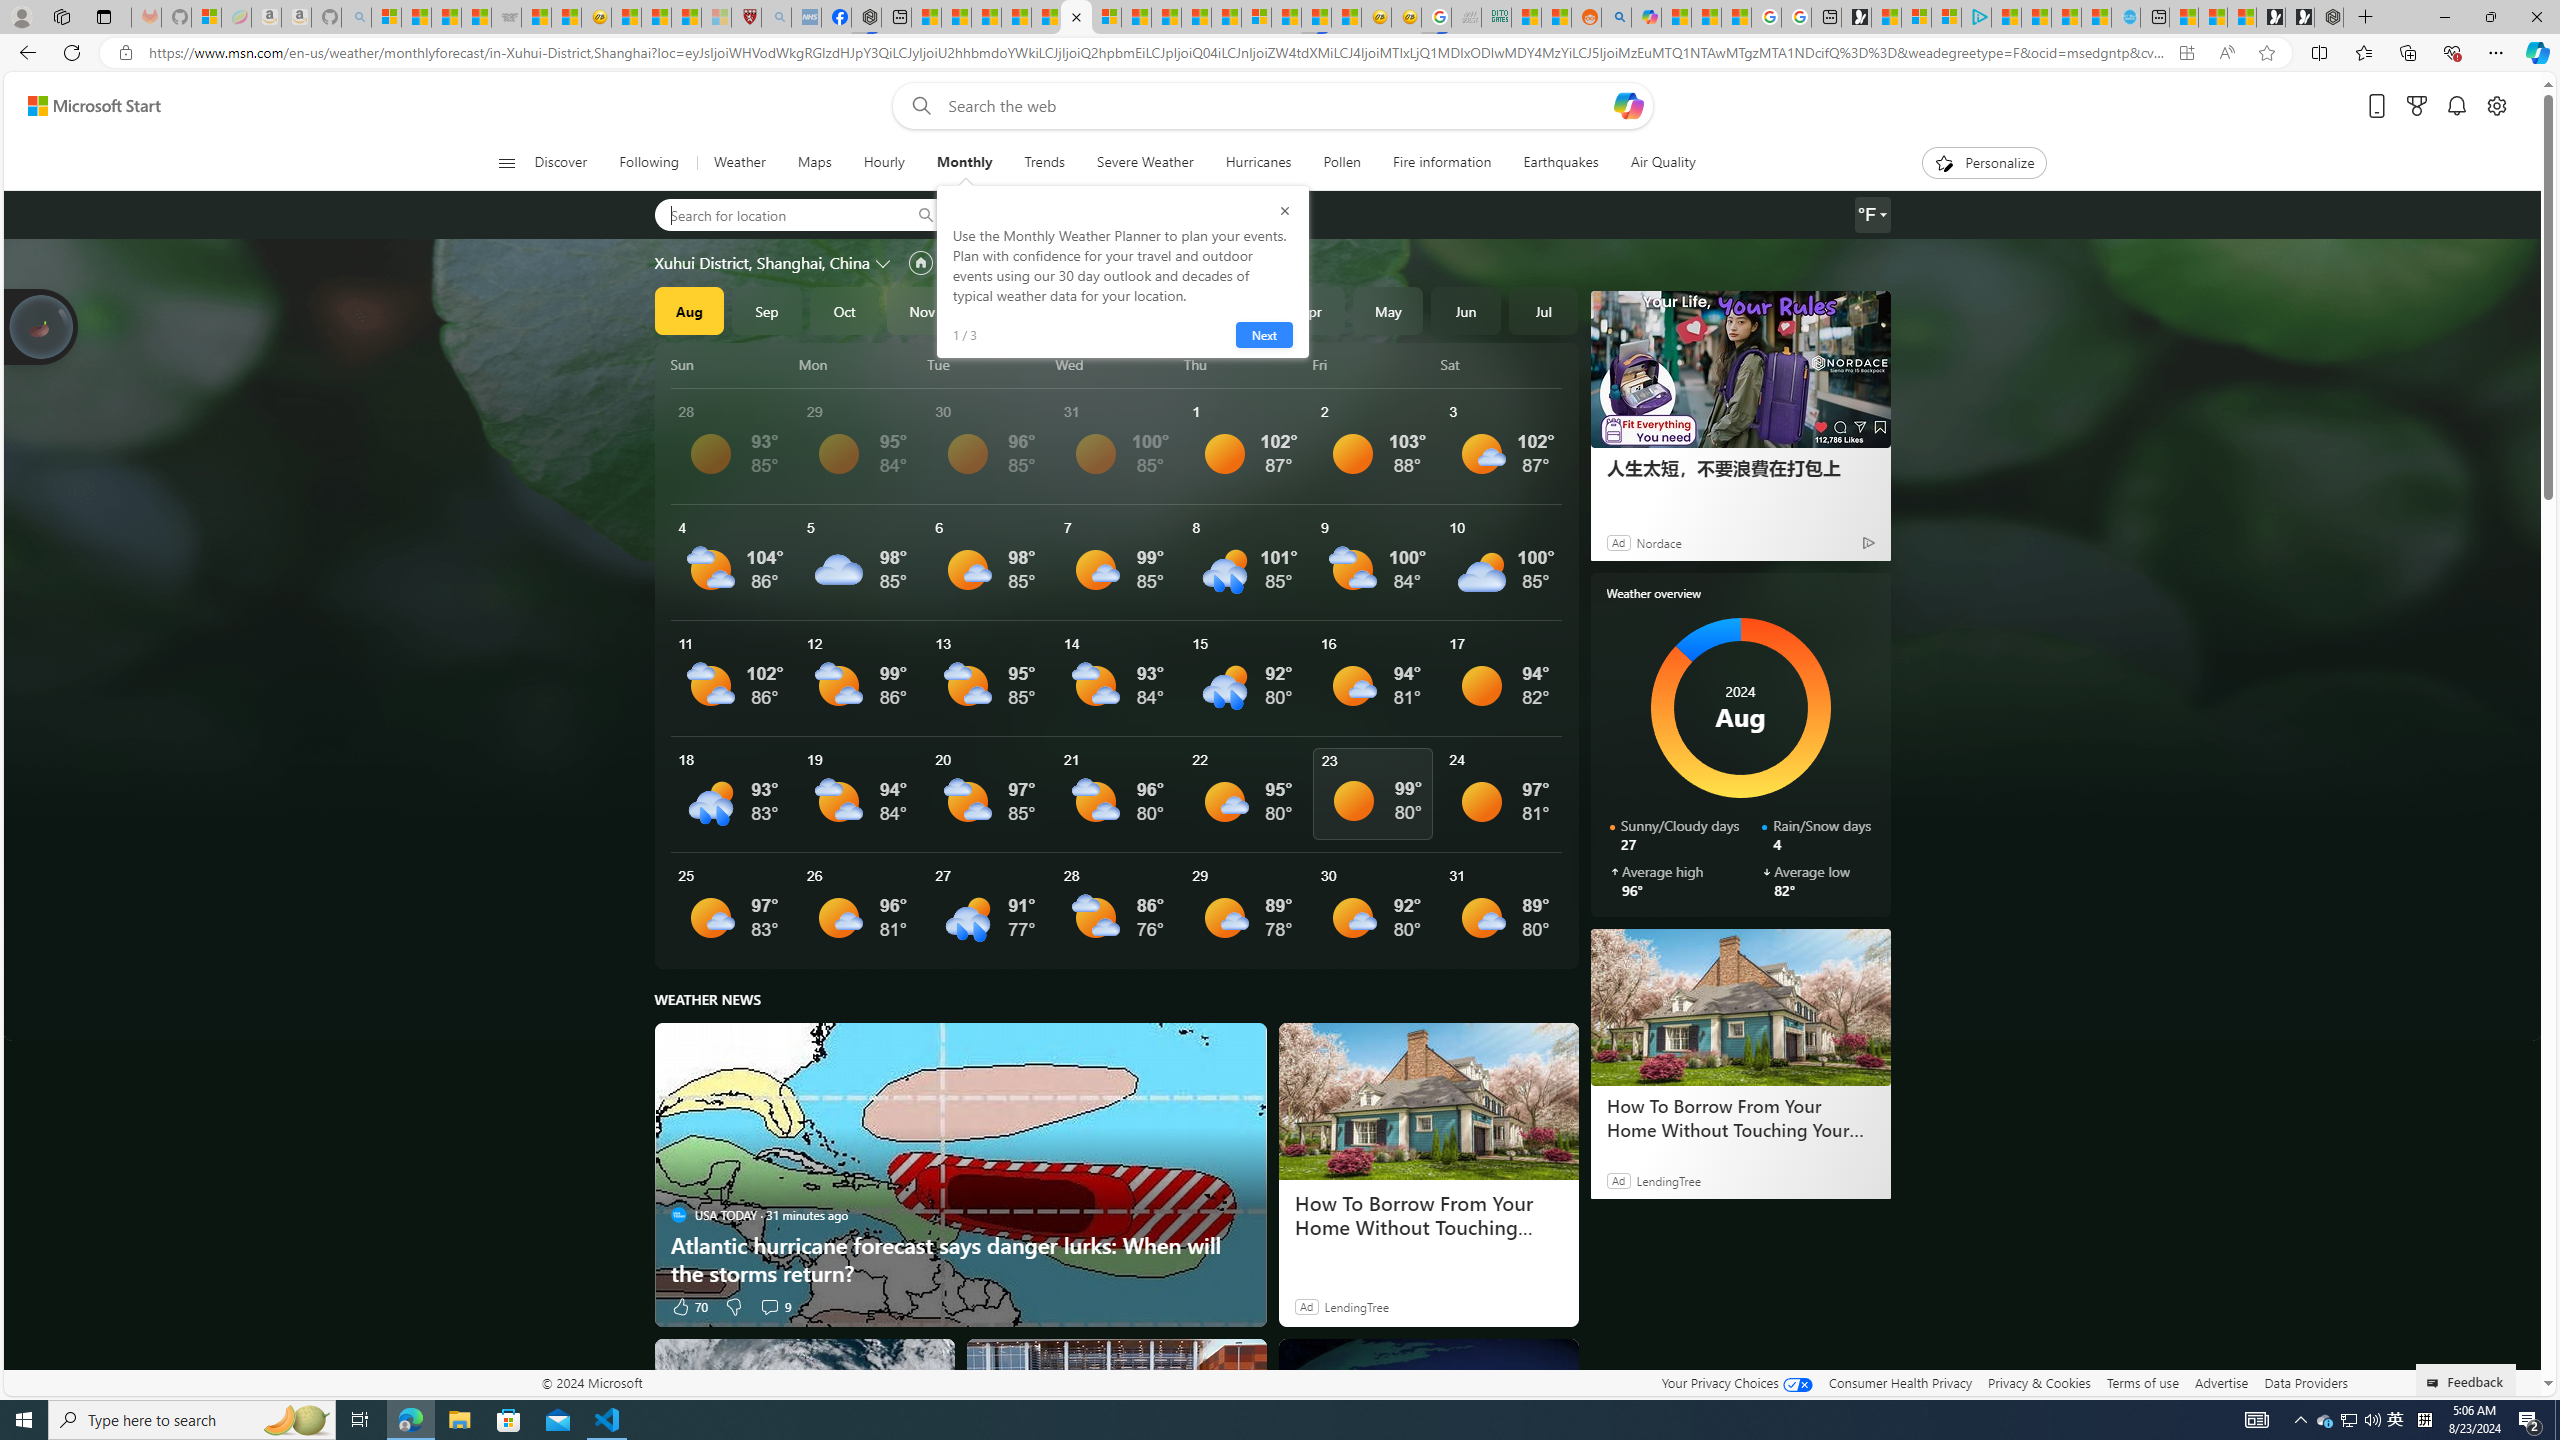 The width and height of the screenshot is (2560, 1440). I want to click on Terms of use, so click(2142, 1382).